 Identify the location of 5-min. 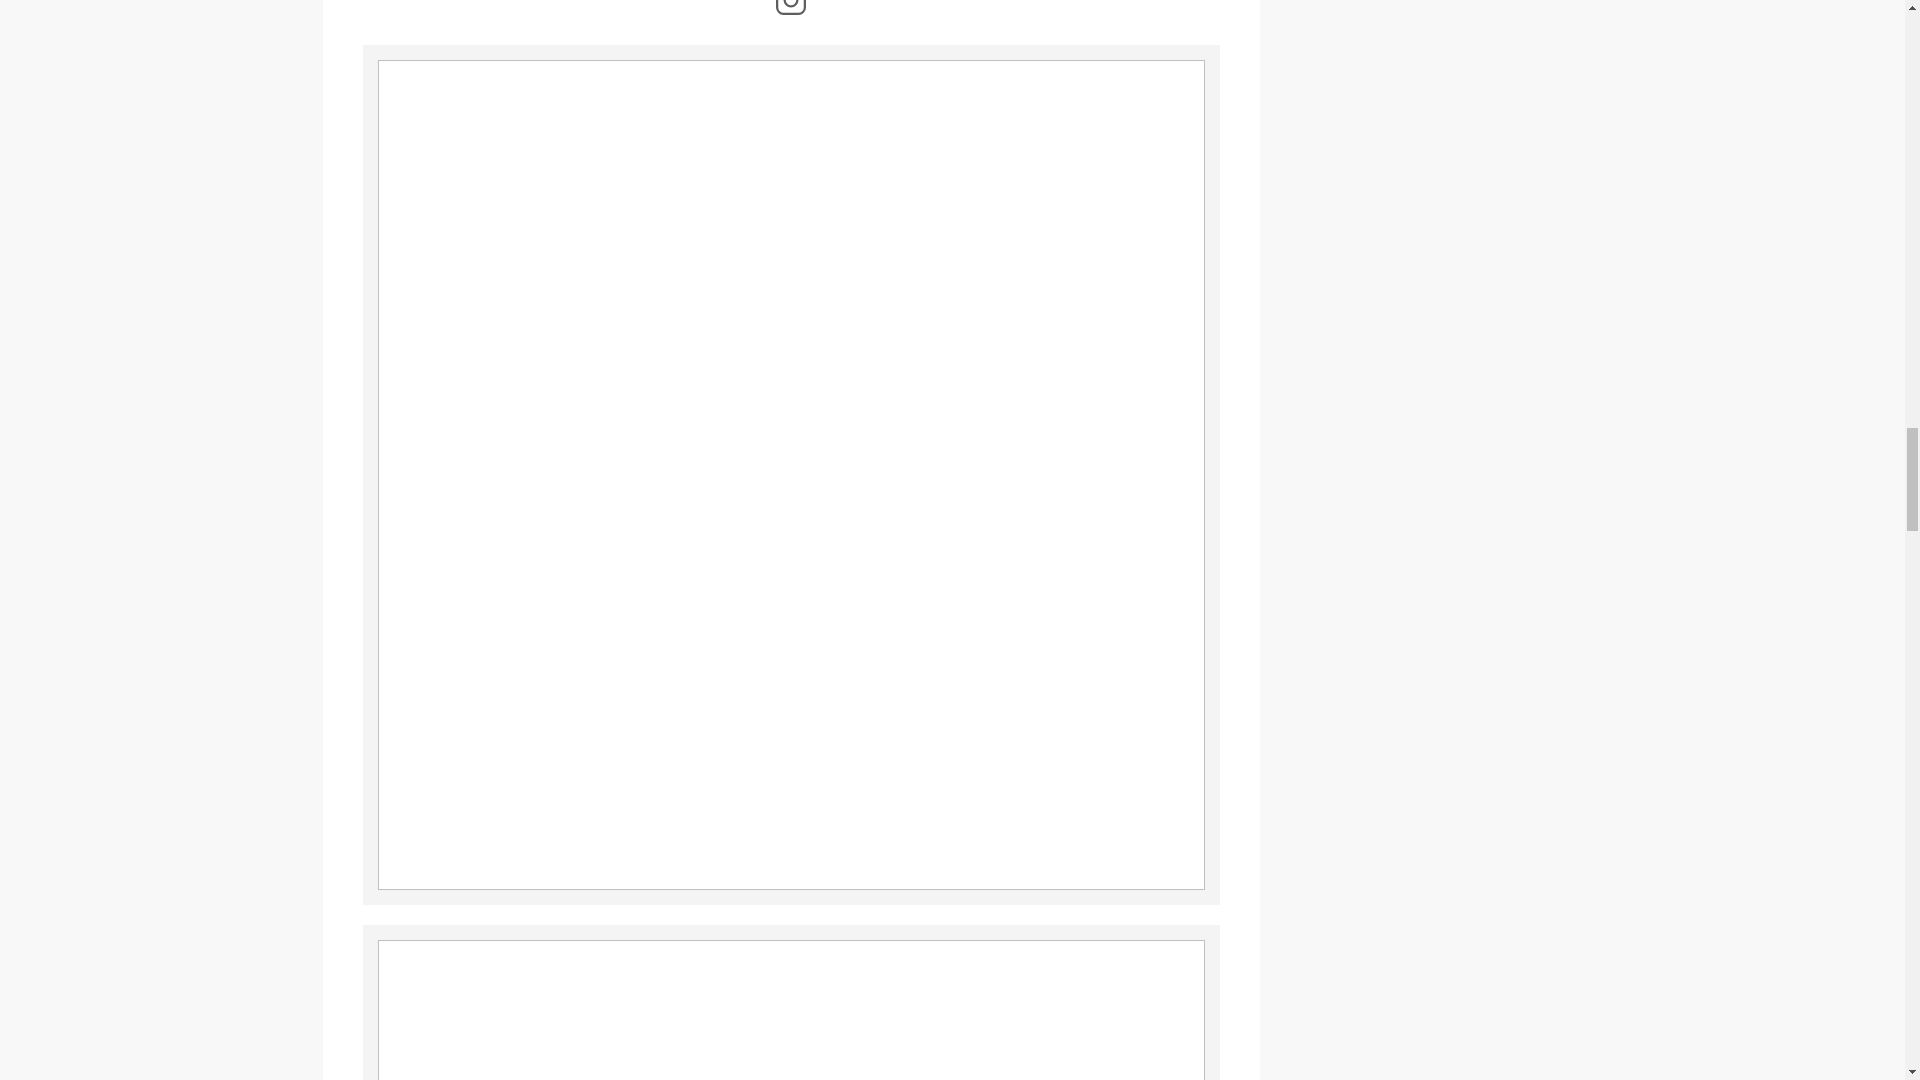
(790, 1002).